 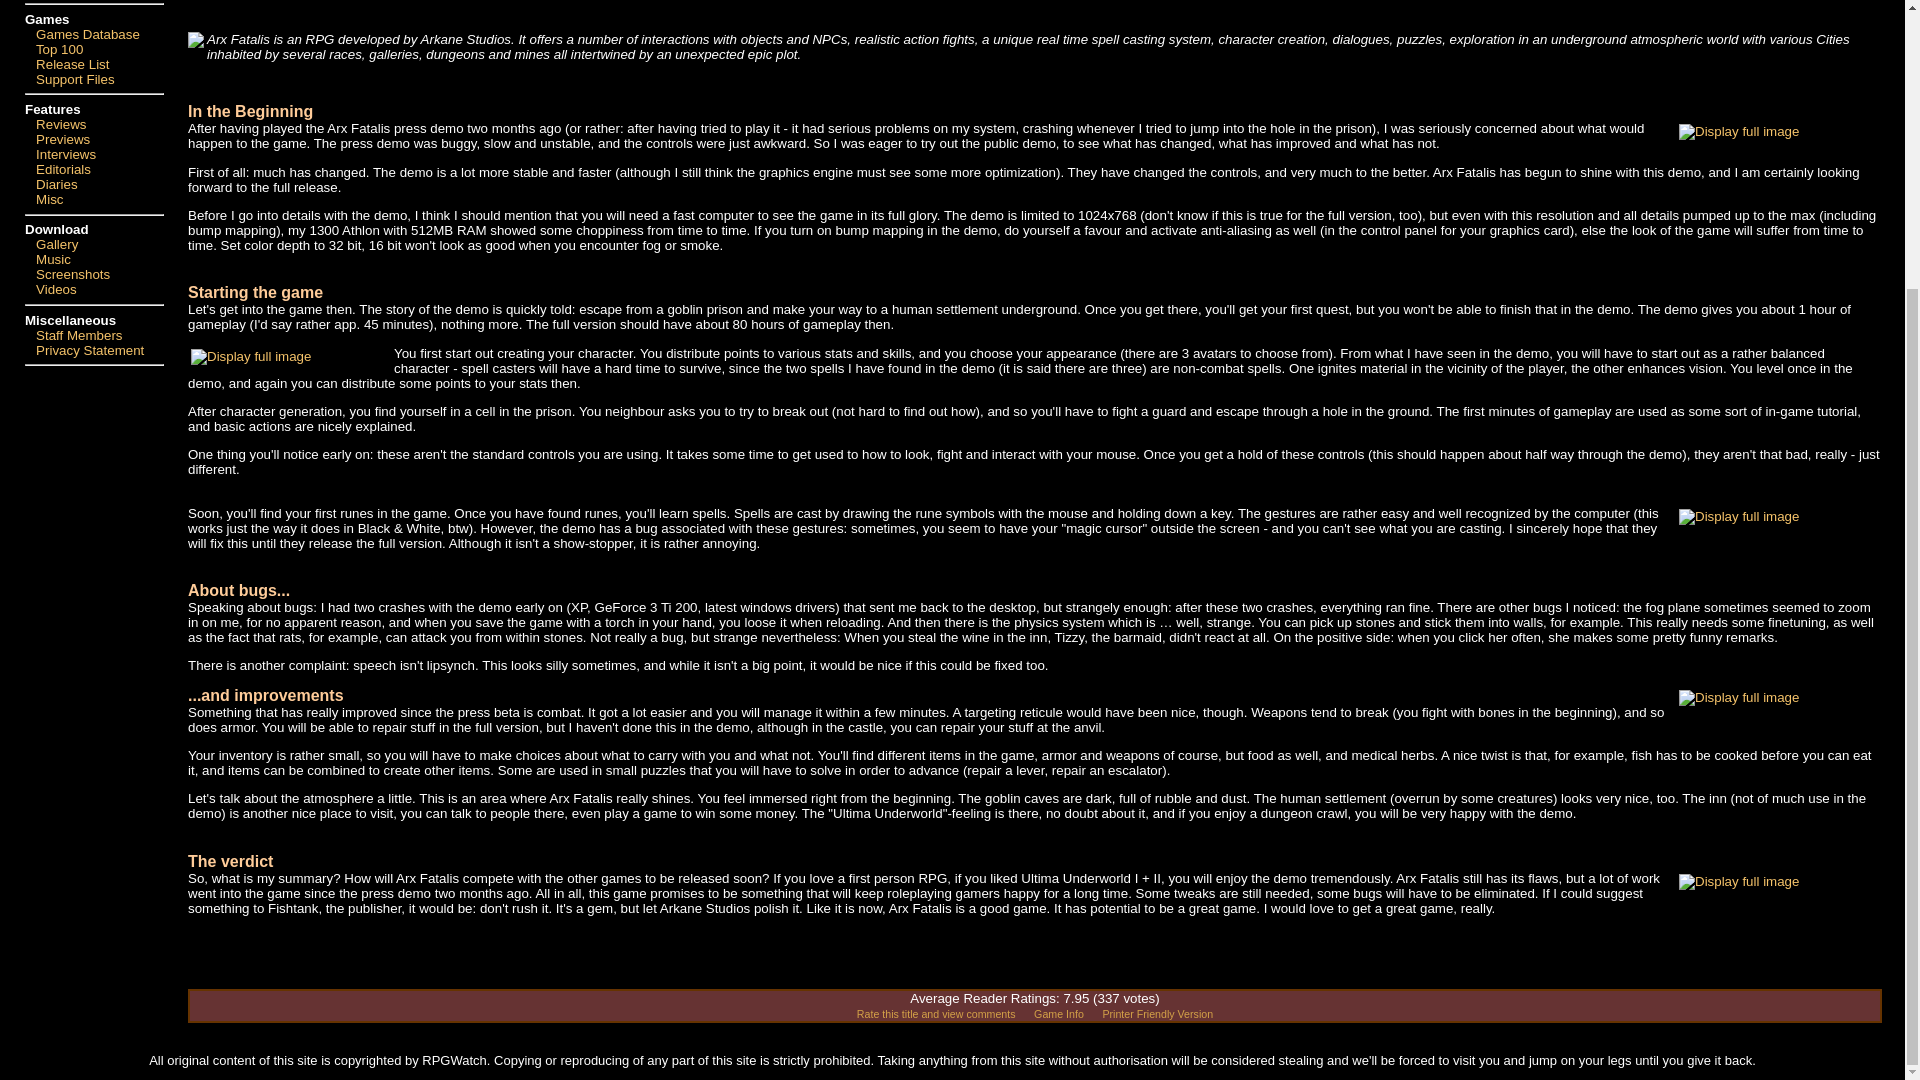 I want to click on Top 100, so click(x=59, y=50).